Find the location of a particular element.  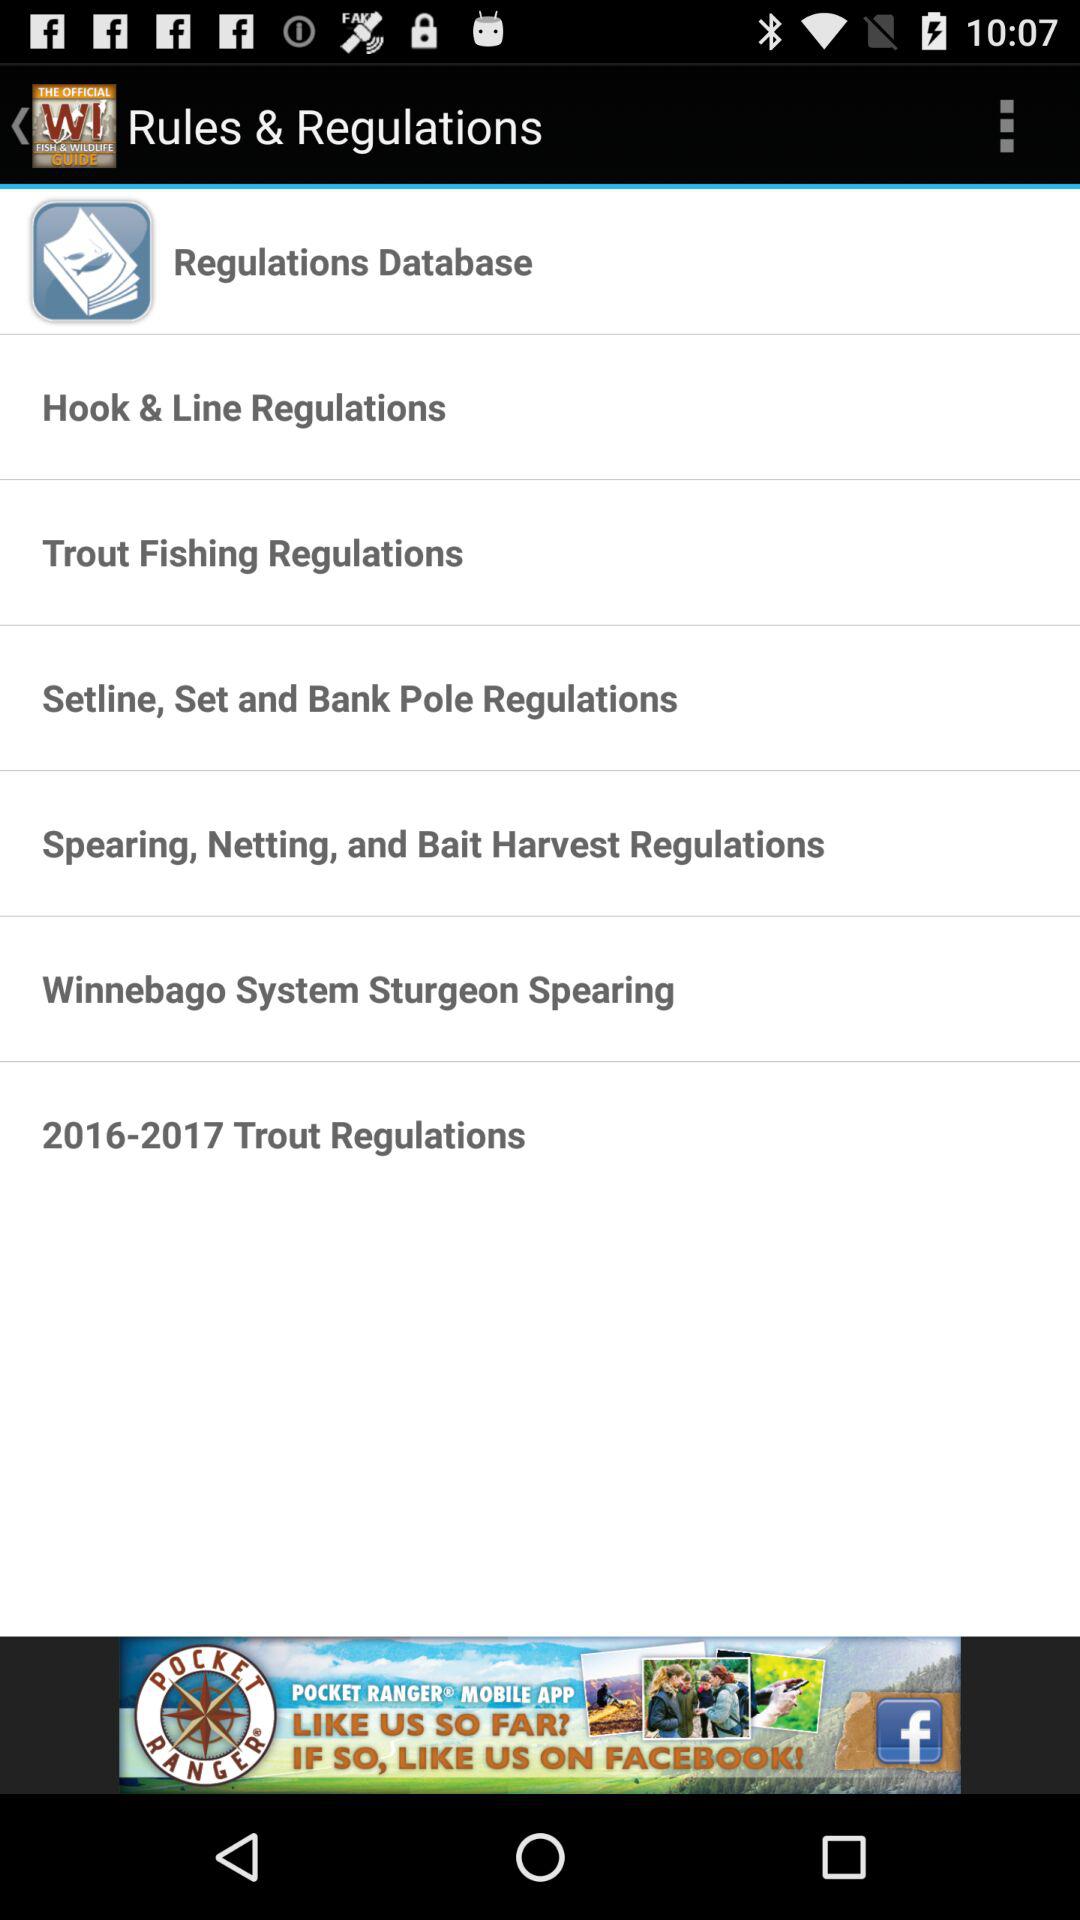

advertisement pannel is located at coordinates (540, 1715).